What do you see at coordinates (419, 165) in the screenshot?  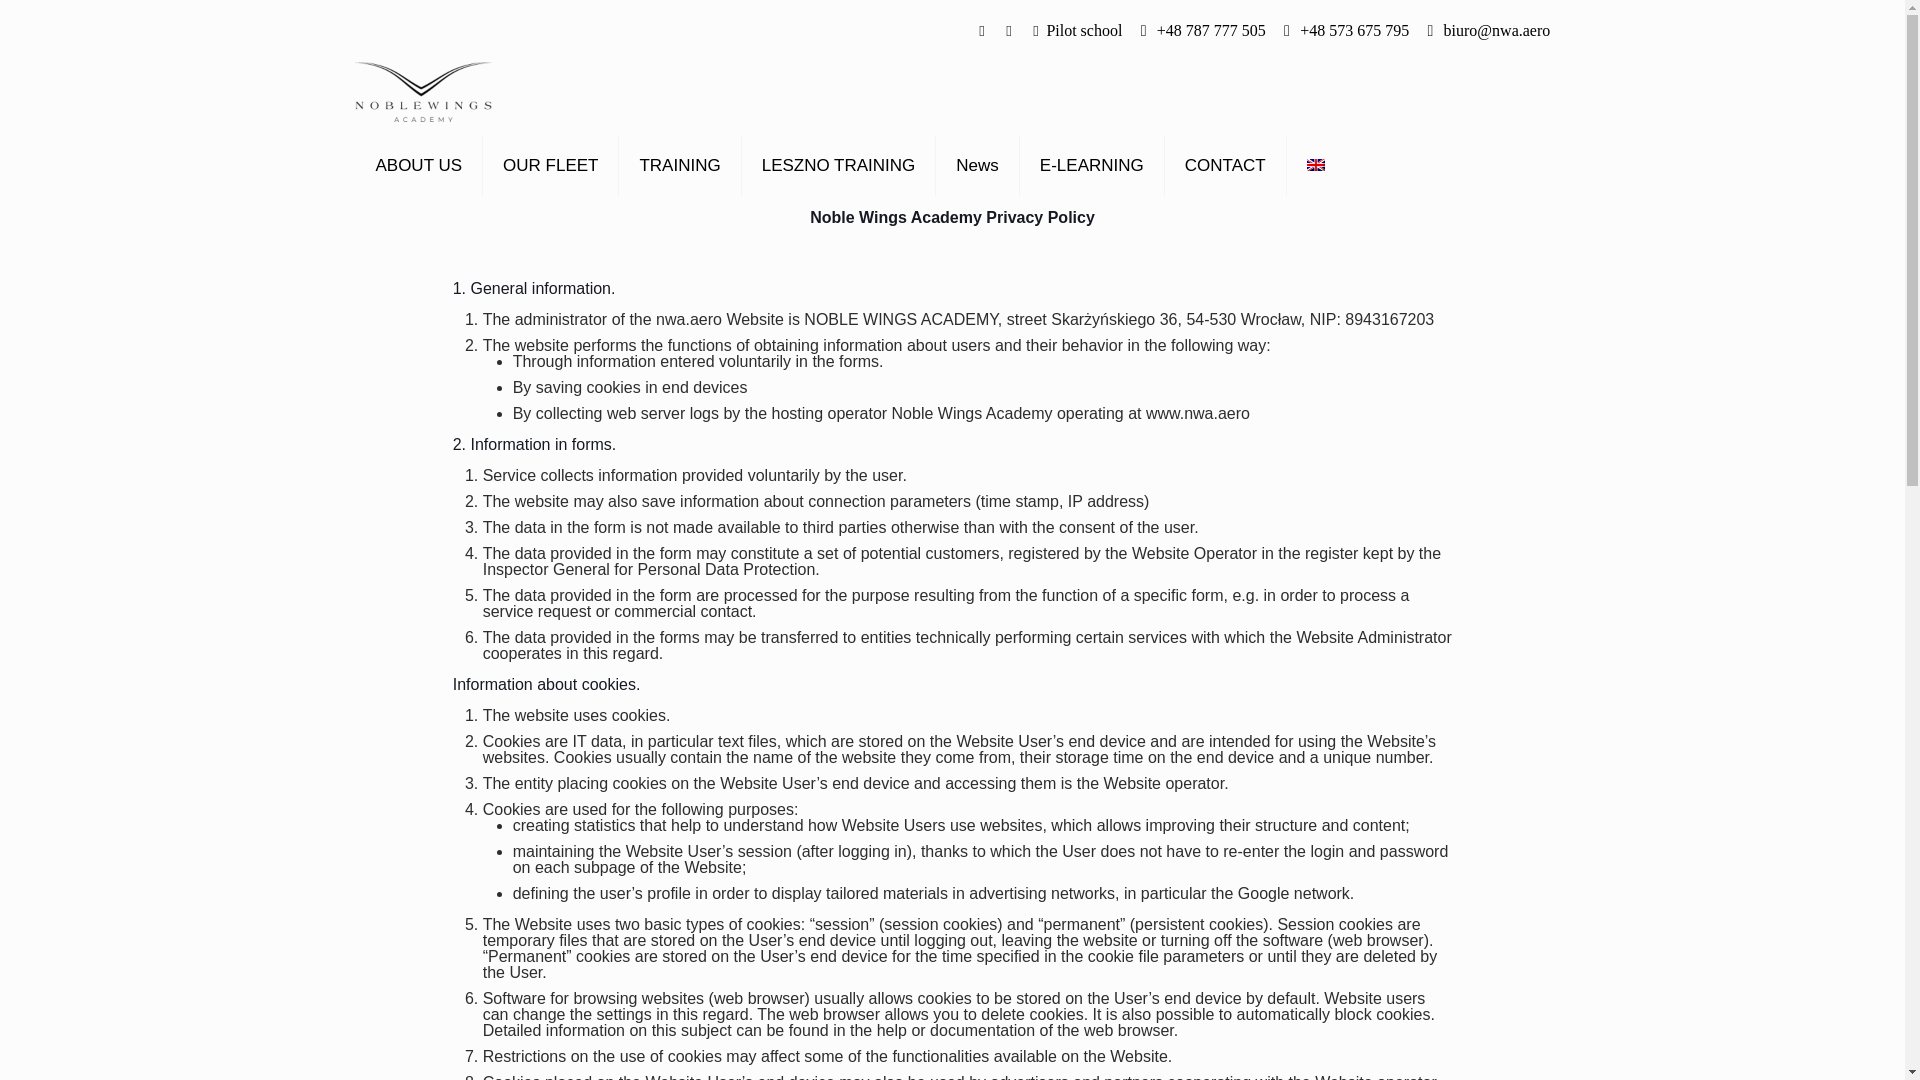 I see `ABOUT US` at bounding box center [419, 165].